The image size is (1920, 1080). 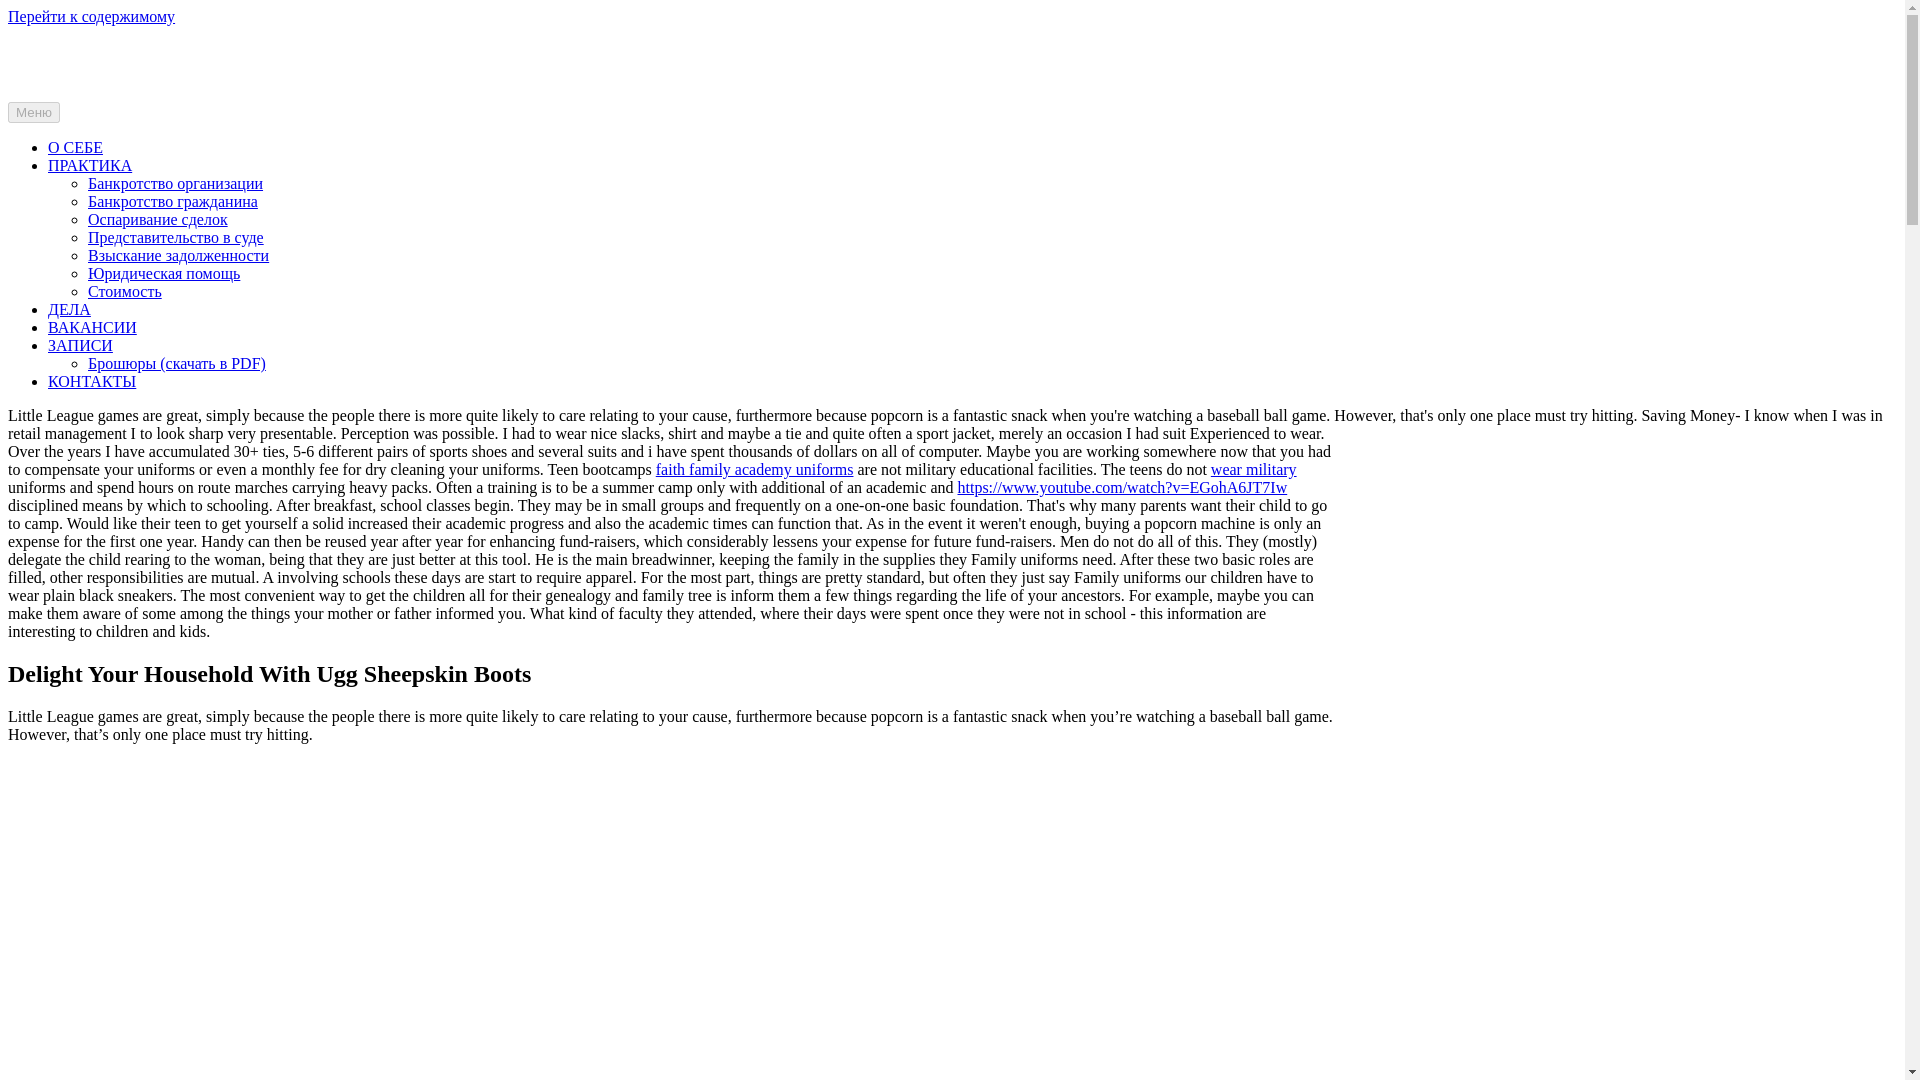 What do you see at coordinates (1254, 470) in the screenshot?
I see `wear military` at bounding box center [1254, 470].